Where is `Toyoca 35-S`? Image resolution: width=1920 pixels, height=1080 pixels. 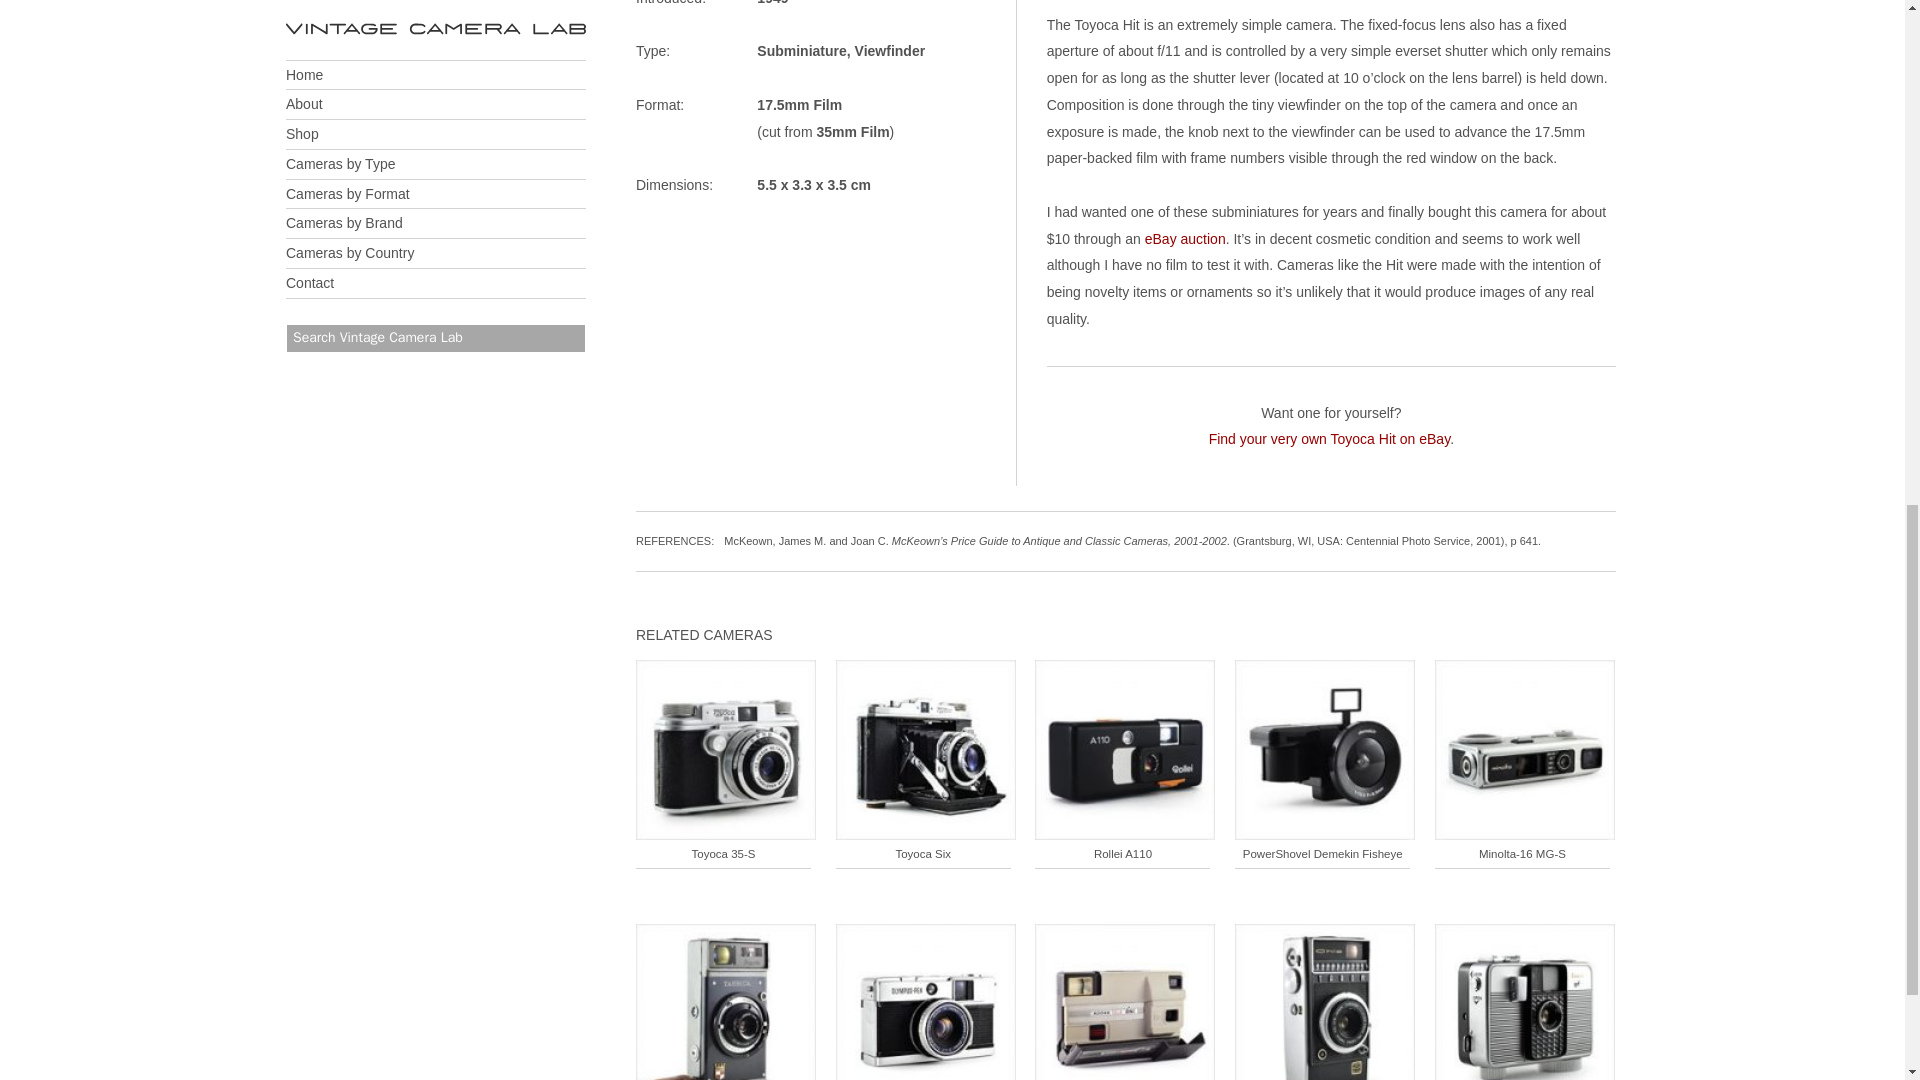 Toyoca 35-S is located at coordinates (726, 758).